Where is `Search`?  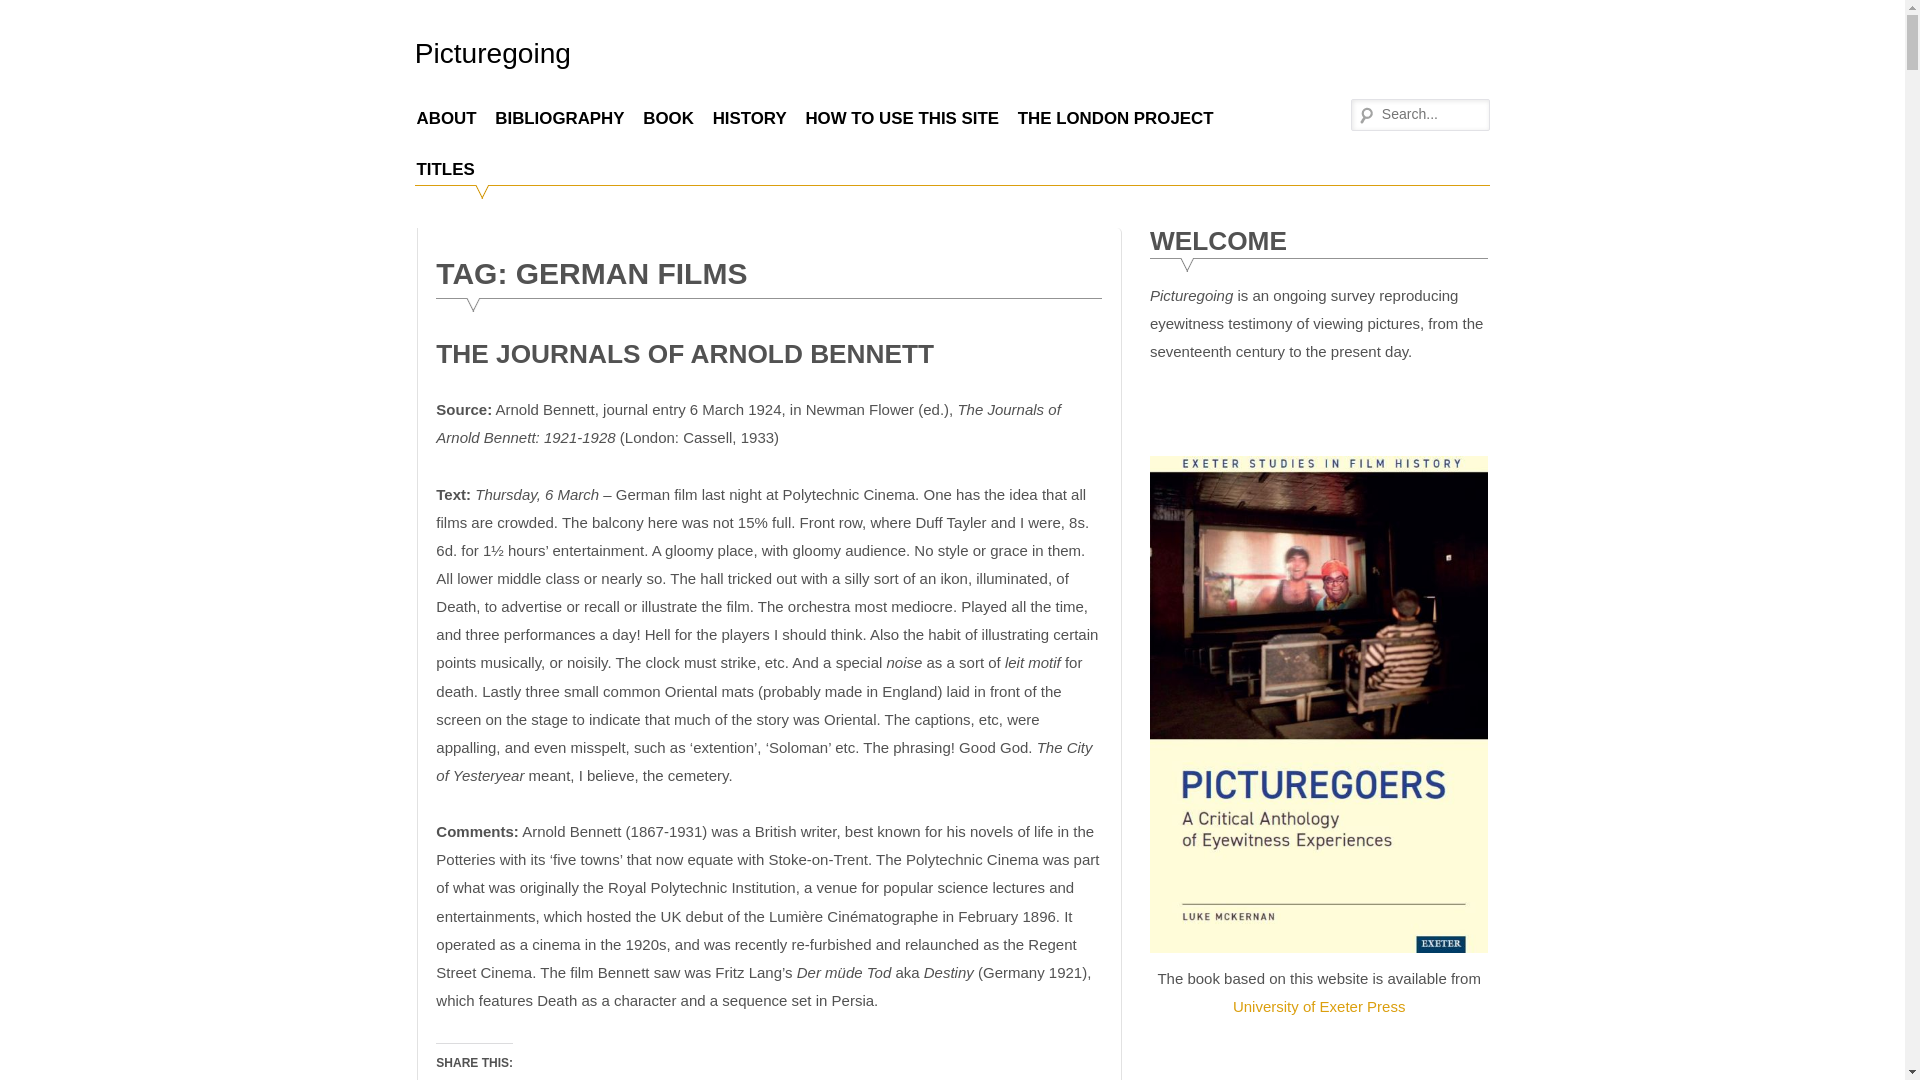 Search is located at coordinates (30, 15).